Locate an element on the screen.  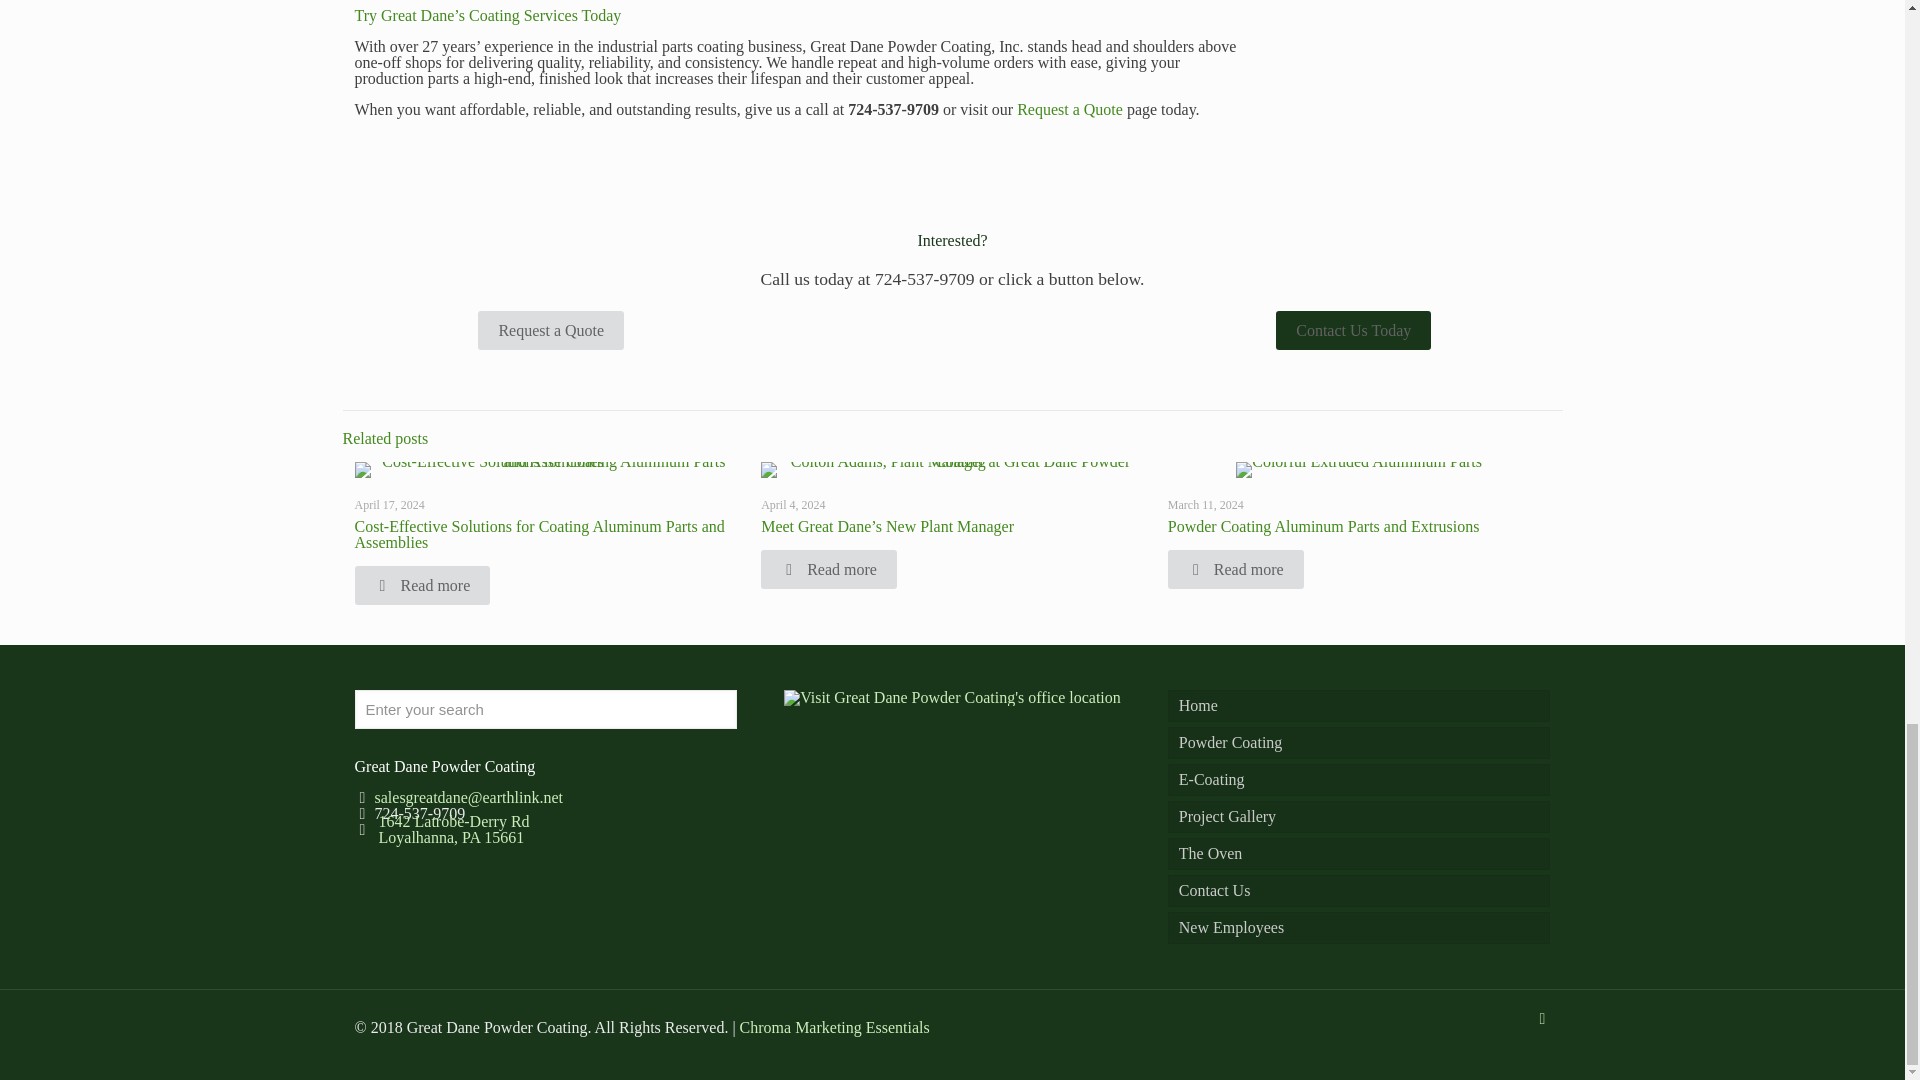
Request a Quote is located at coordinates (551, 330).